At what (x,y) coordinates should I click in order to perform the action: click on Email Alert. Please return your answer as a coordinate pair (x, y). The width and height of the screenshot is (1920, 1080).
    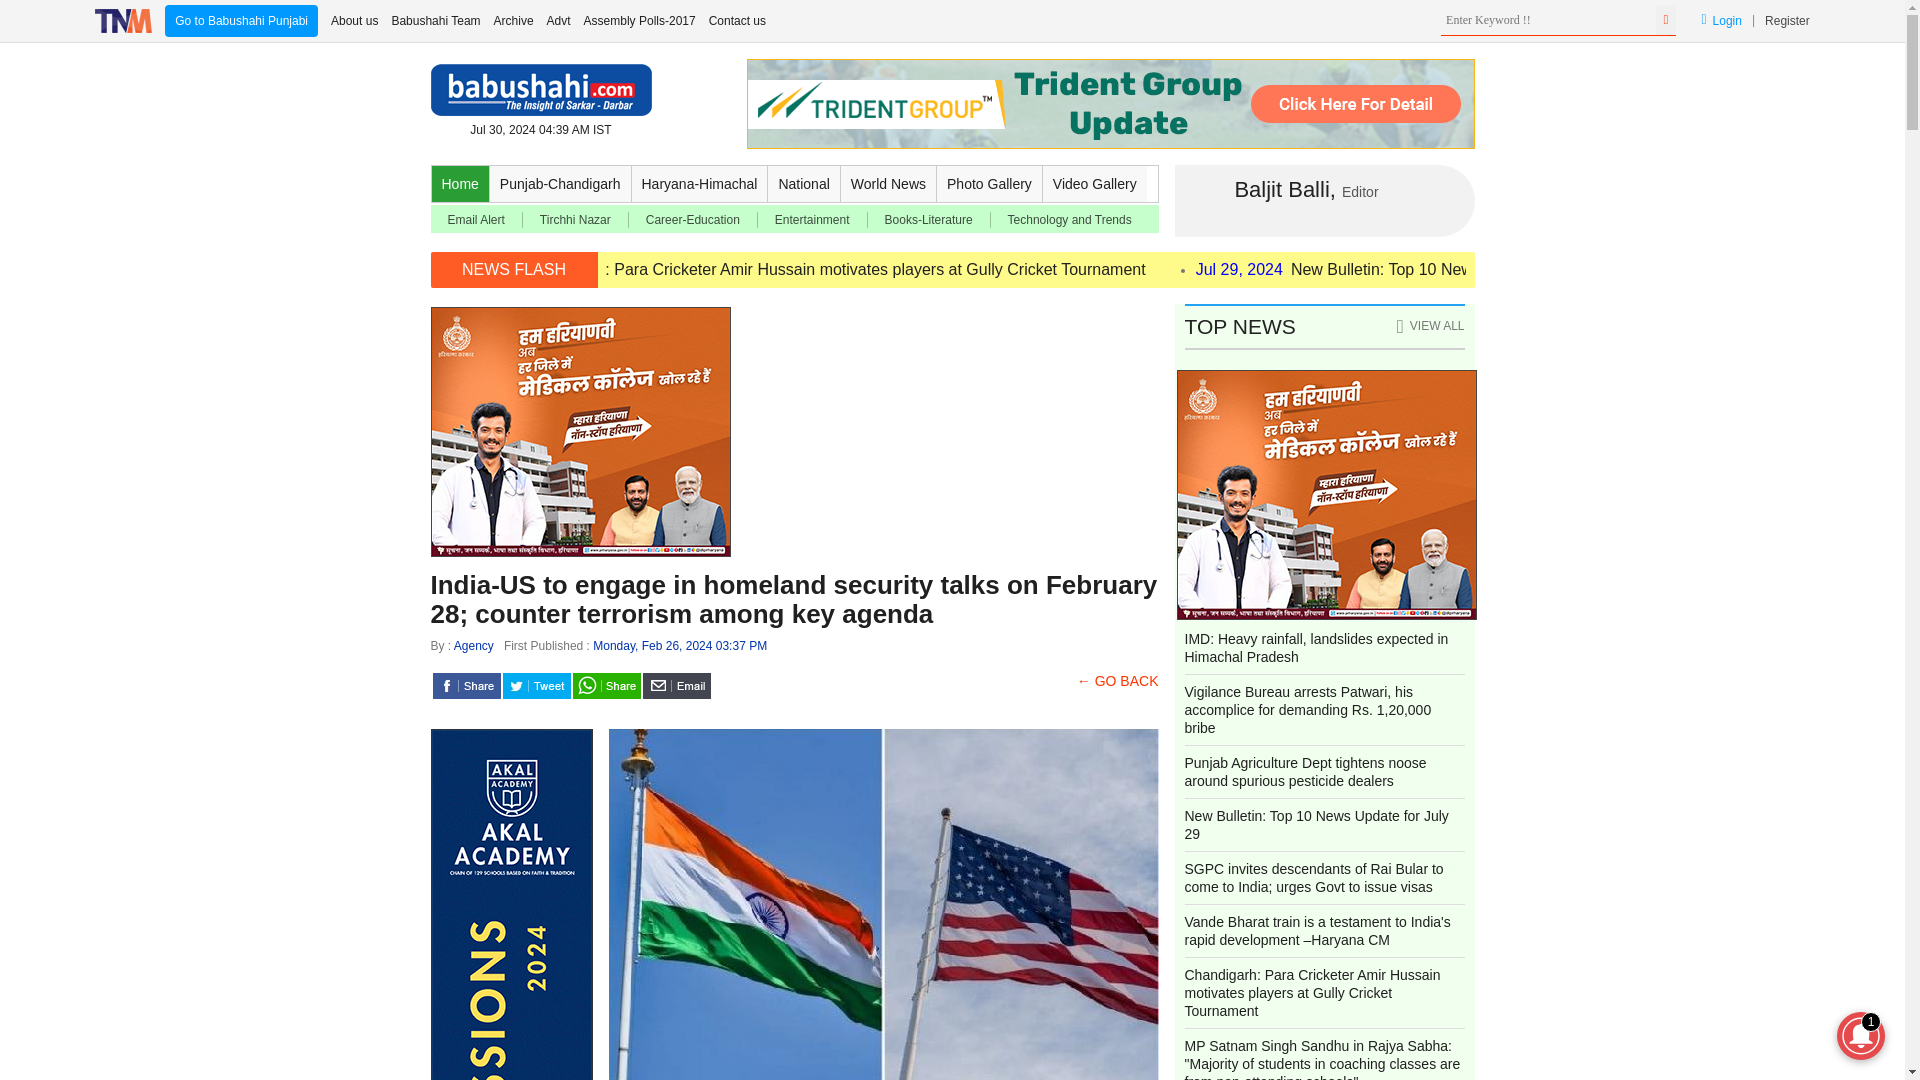
    Looking at the image, I should click on (476, 219).